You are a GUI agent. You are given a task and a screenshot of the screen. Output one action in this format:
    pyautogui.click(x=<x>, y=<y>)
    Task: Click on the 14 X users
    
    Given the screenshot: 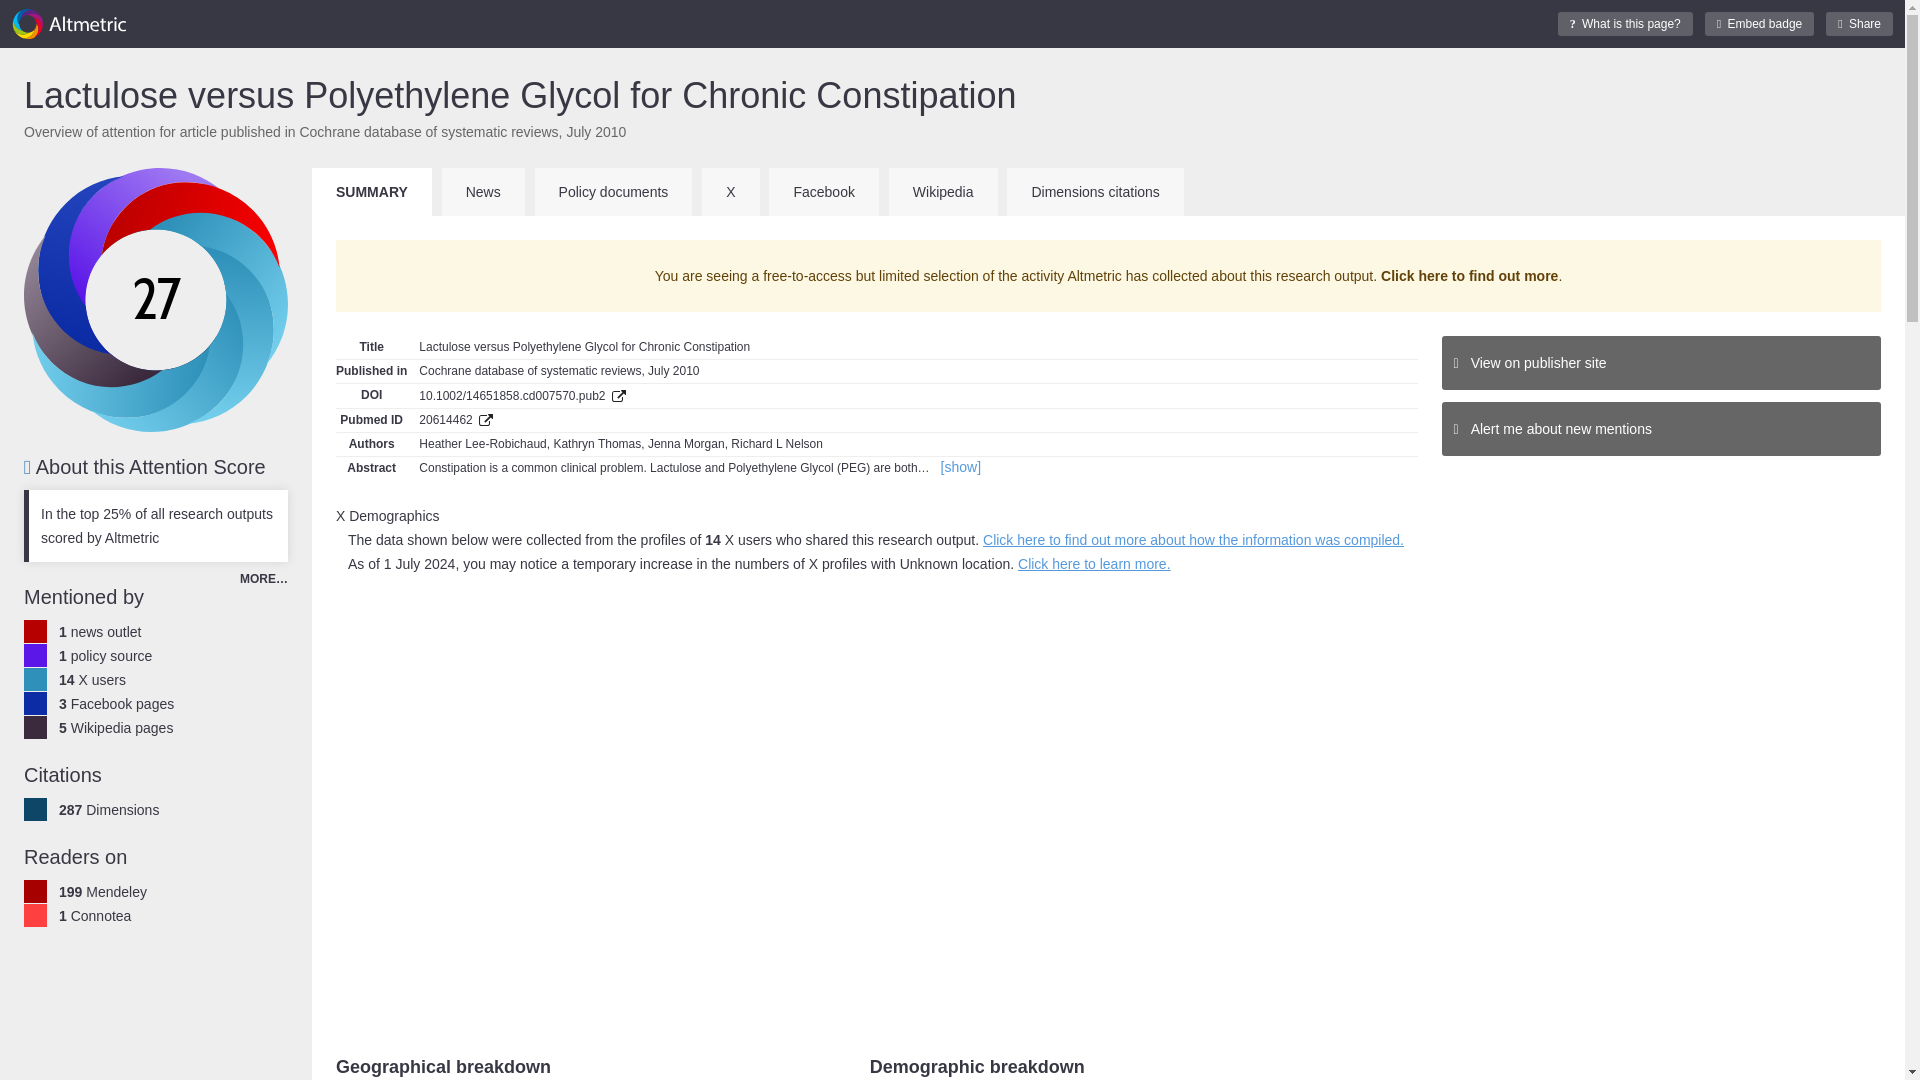 What is the action you would take?
    pyautogui.click(x=92, y=679)
    